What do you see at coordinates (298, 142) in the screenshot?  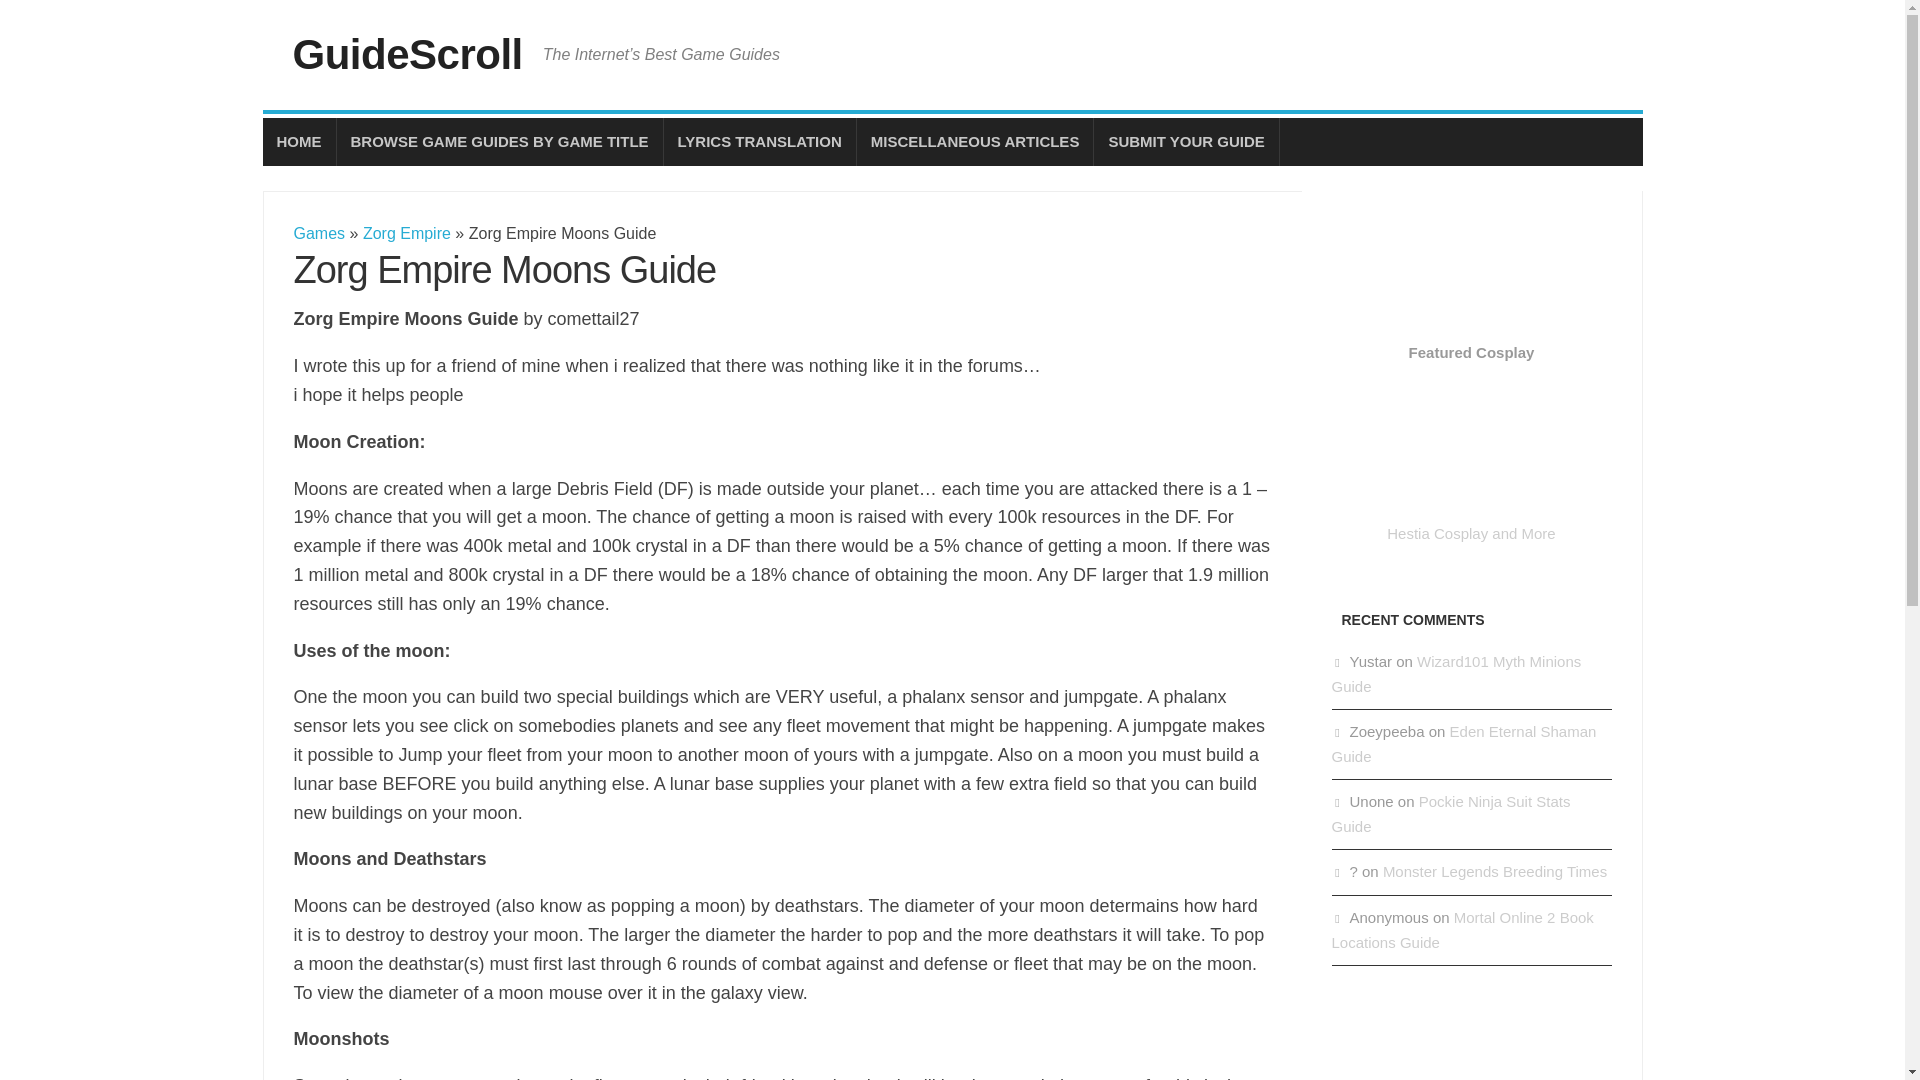 I see `HOME` at bounding box center [298, 142].